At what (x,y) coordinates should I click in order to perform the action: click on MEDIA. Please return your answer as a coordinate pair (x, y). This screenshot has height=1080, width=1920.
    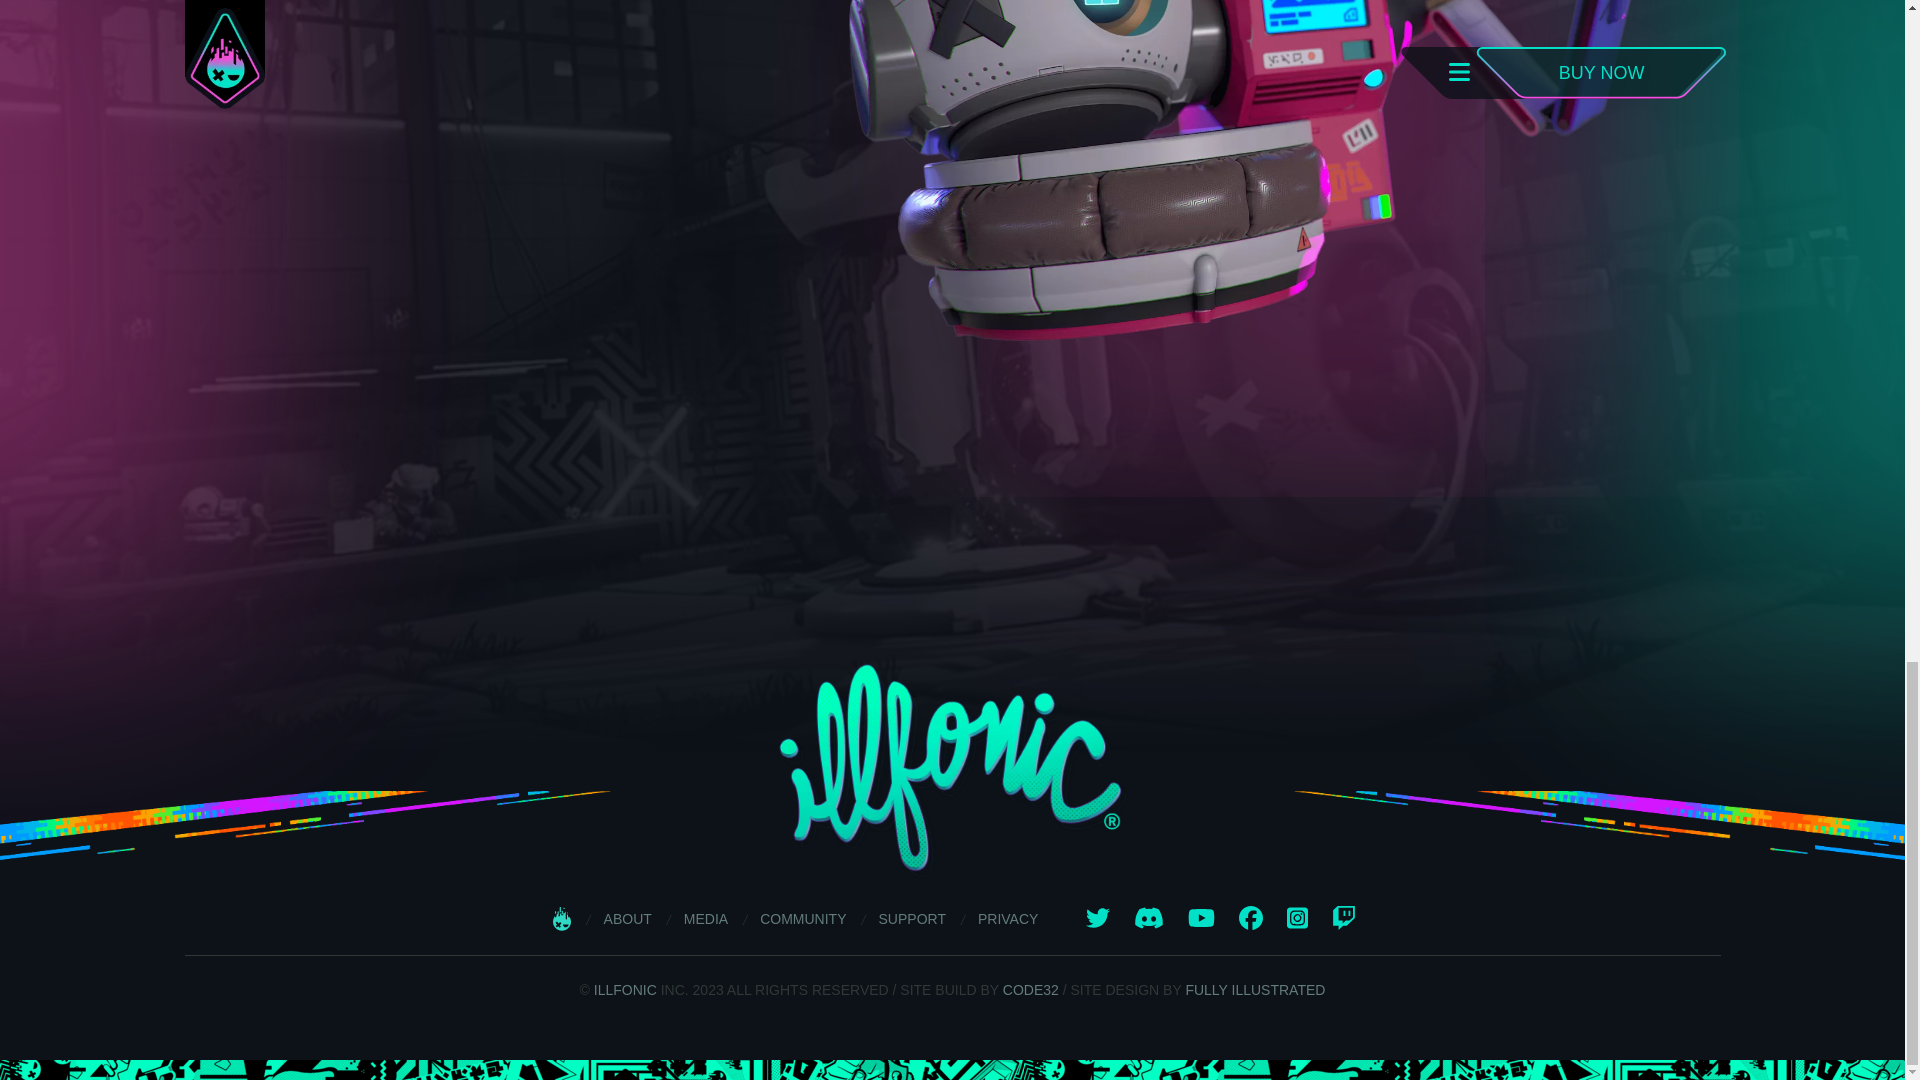
    Looking at the image, I should click on (706, 919).